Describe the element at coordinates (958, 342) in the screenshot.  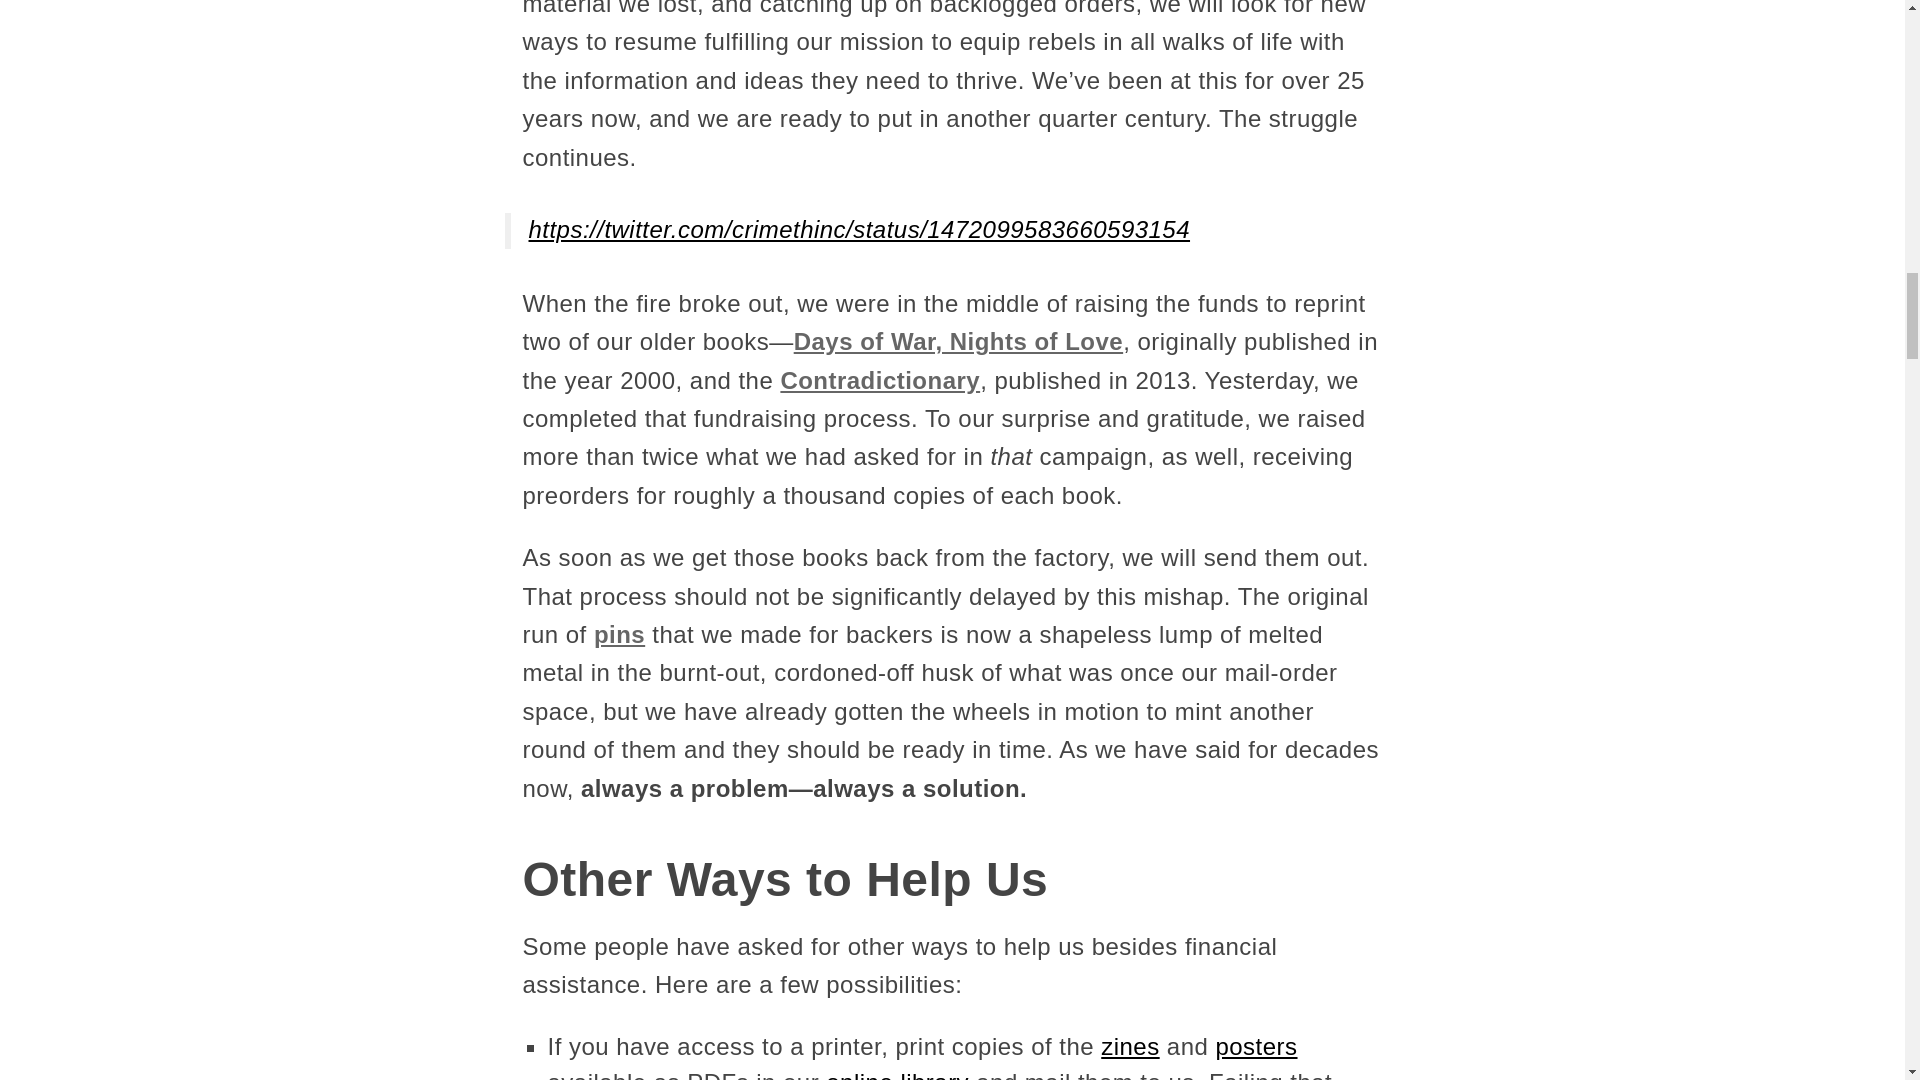
I see `Days of War, Nights of Love` at that location.